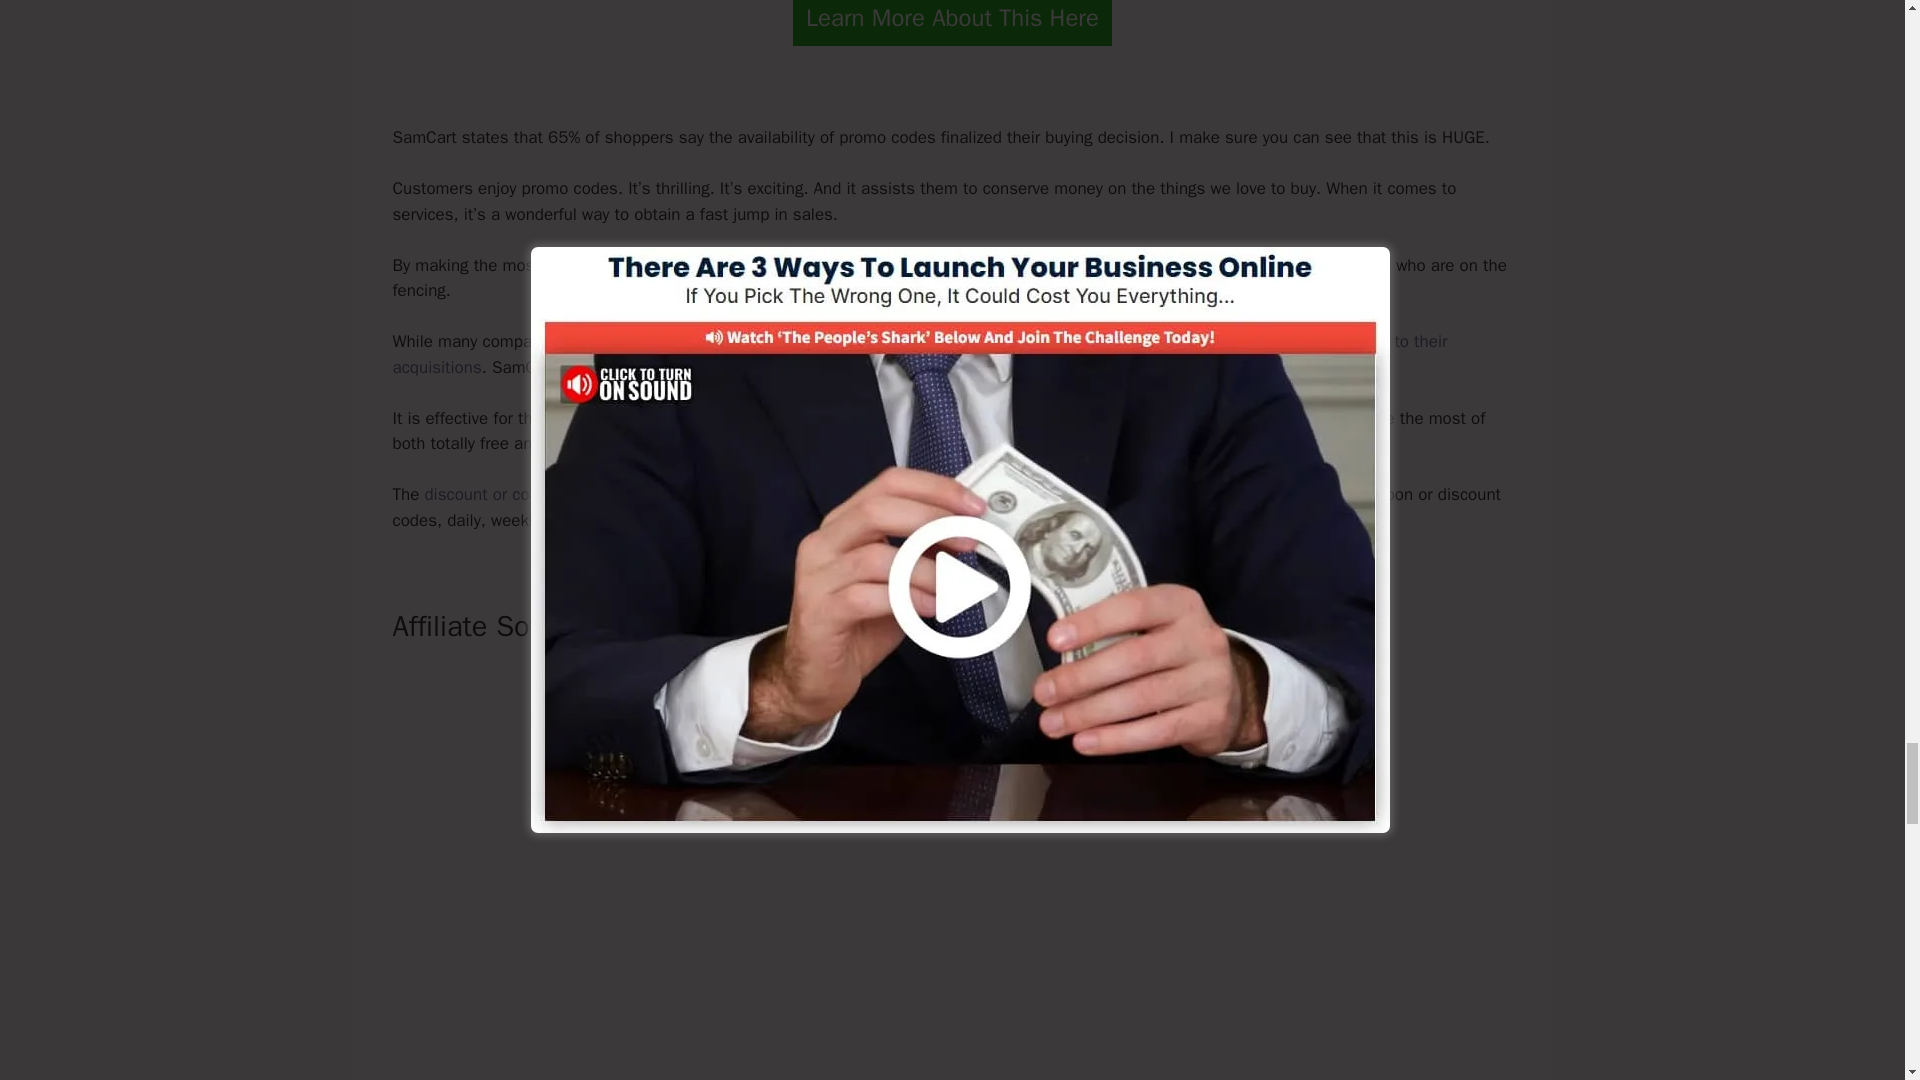 This screenshot has height=1080, width=1920. I want to click on instantly applied to their acquisitions, so click(919, 354).